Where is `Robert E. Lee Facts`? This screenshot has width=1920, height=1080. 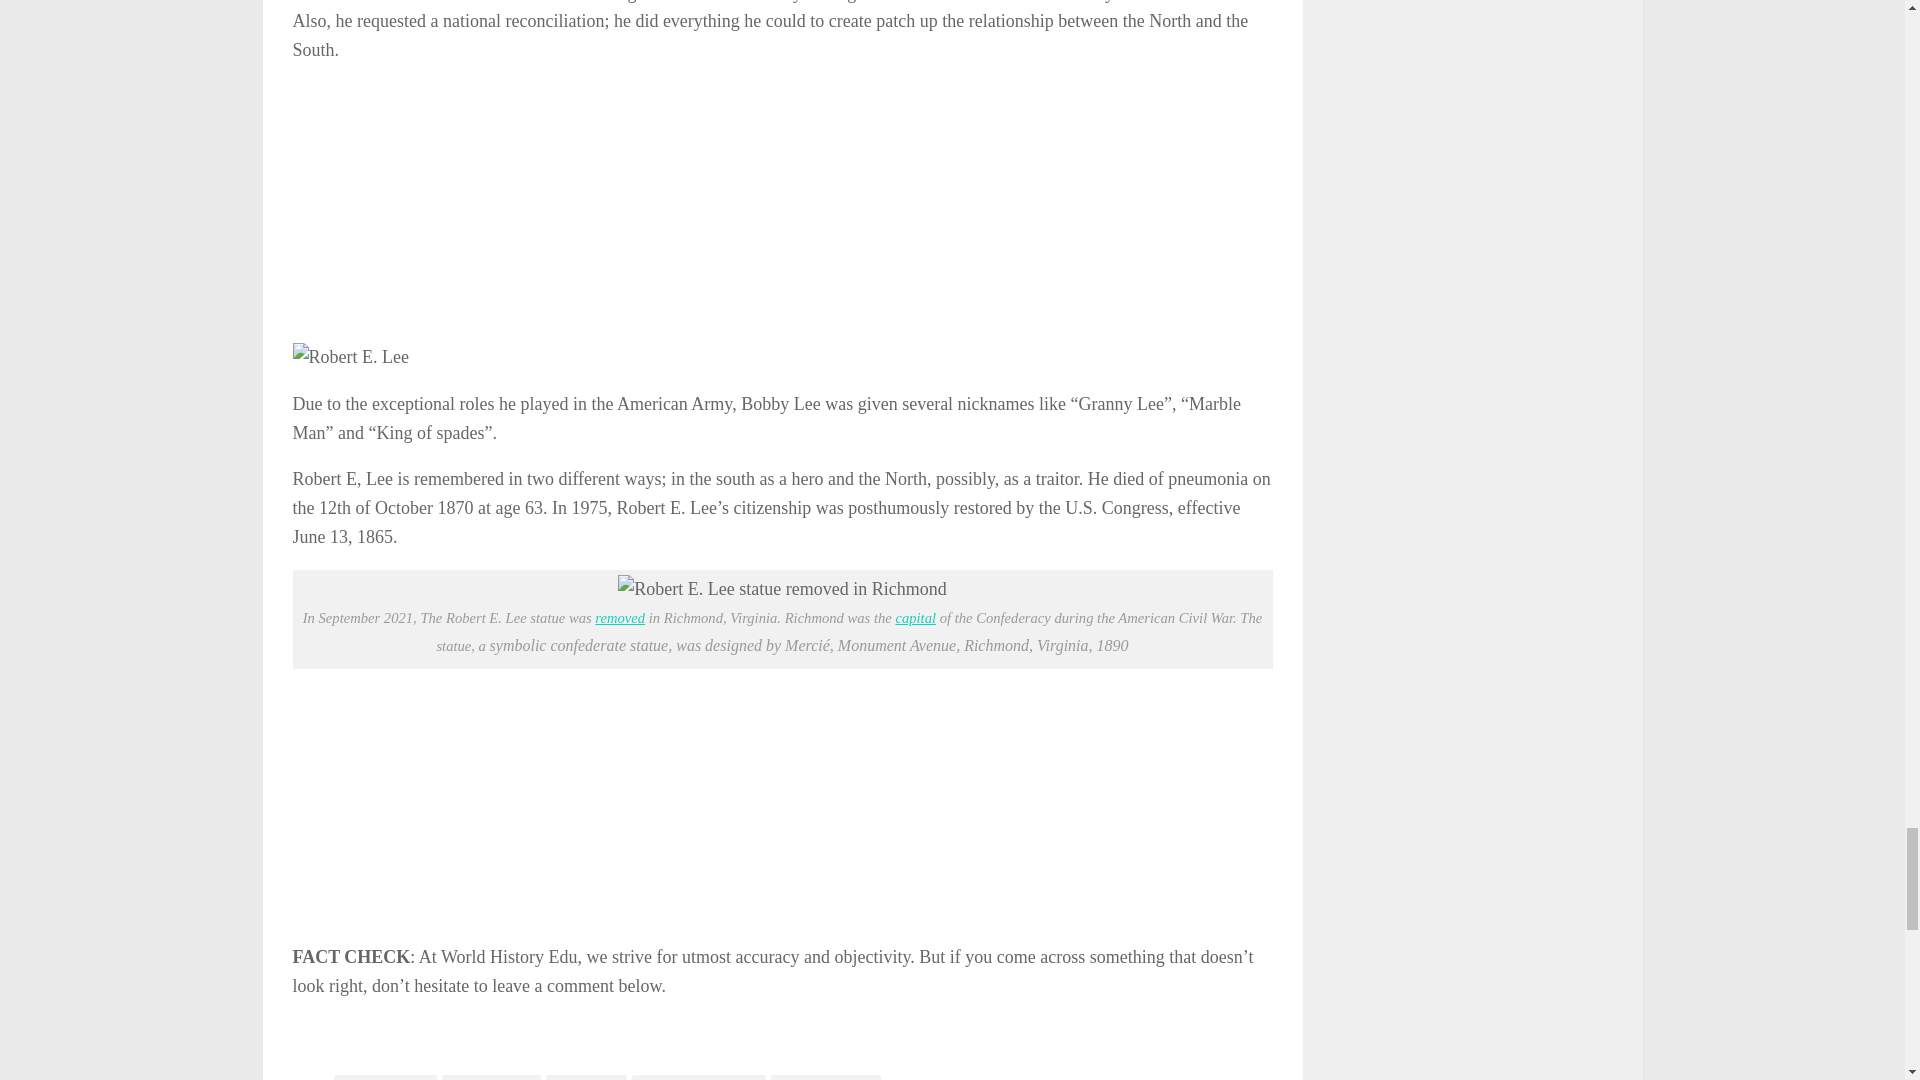
Robert E. Lee Facts is located at coordinates (825, 1077).